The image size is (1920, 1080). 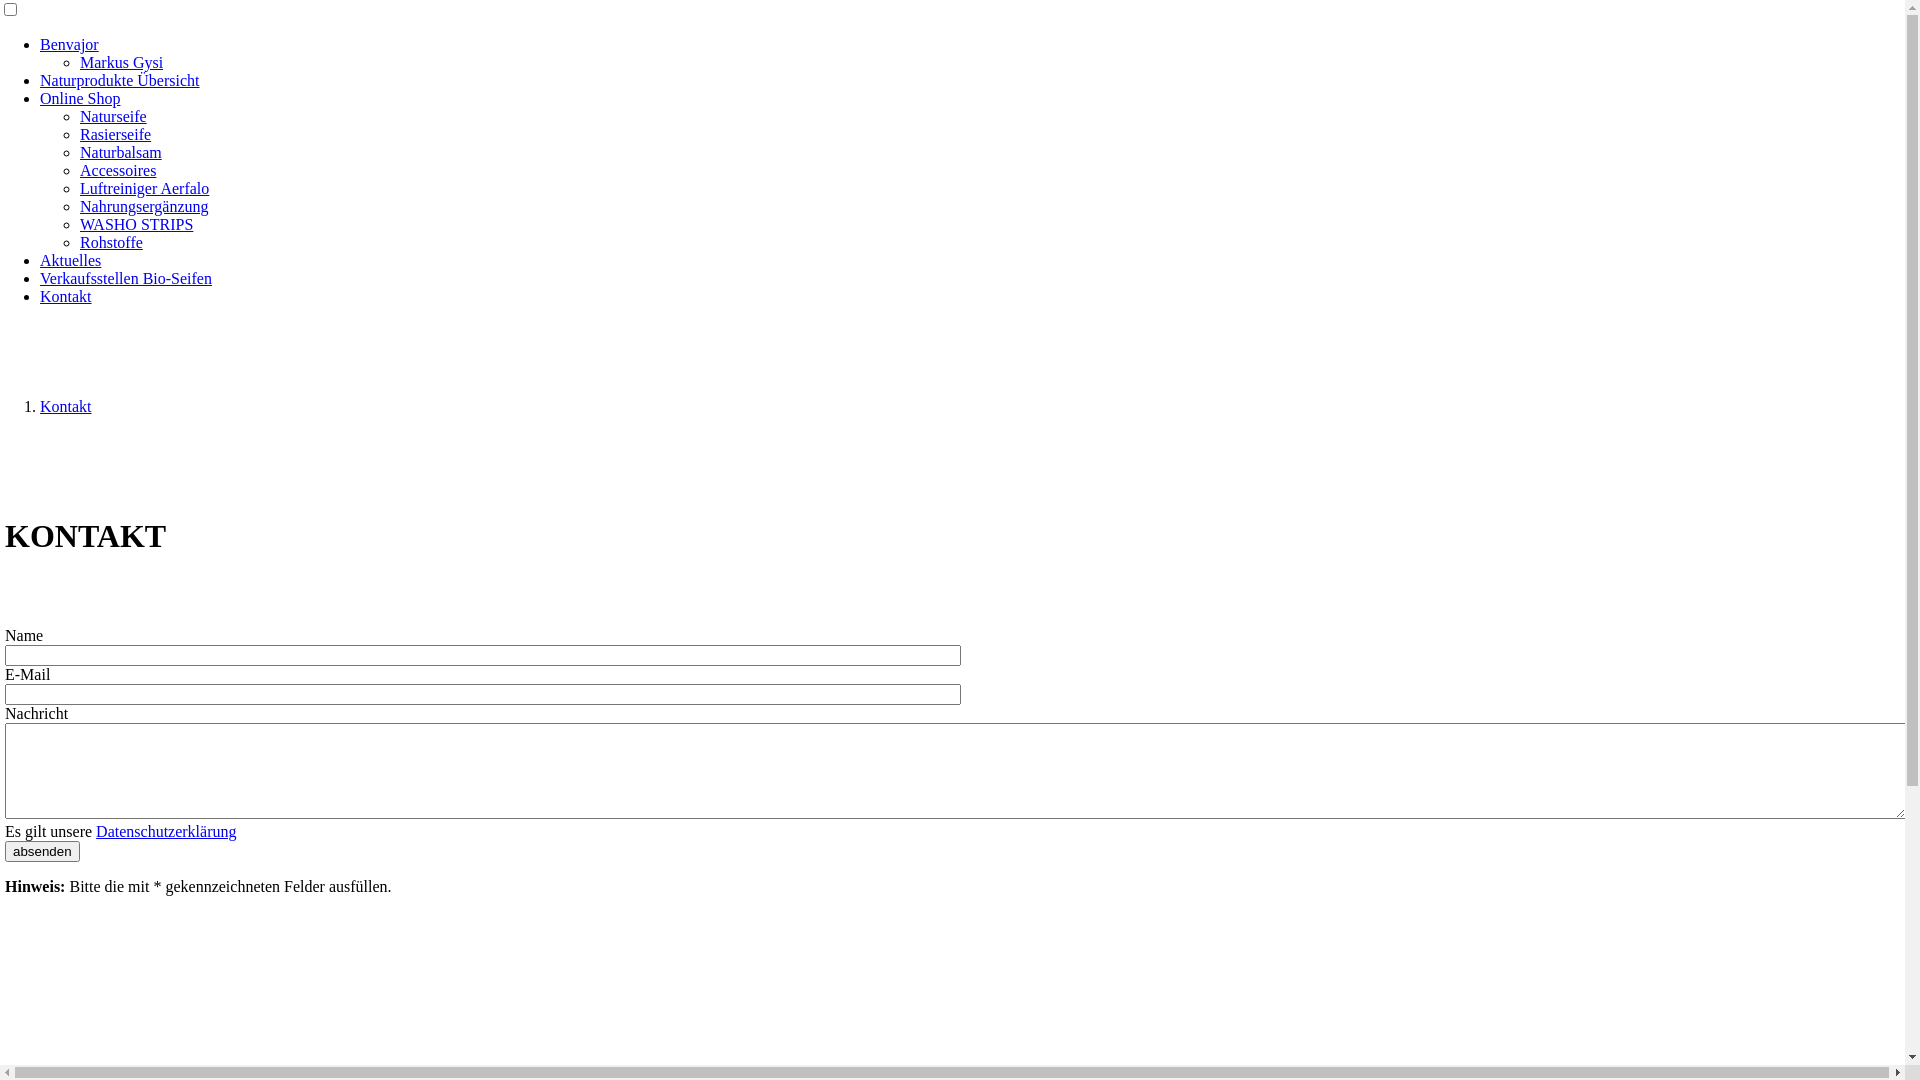 I want to click on Naturseife, so click(x=114, y=116).